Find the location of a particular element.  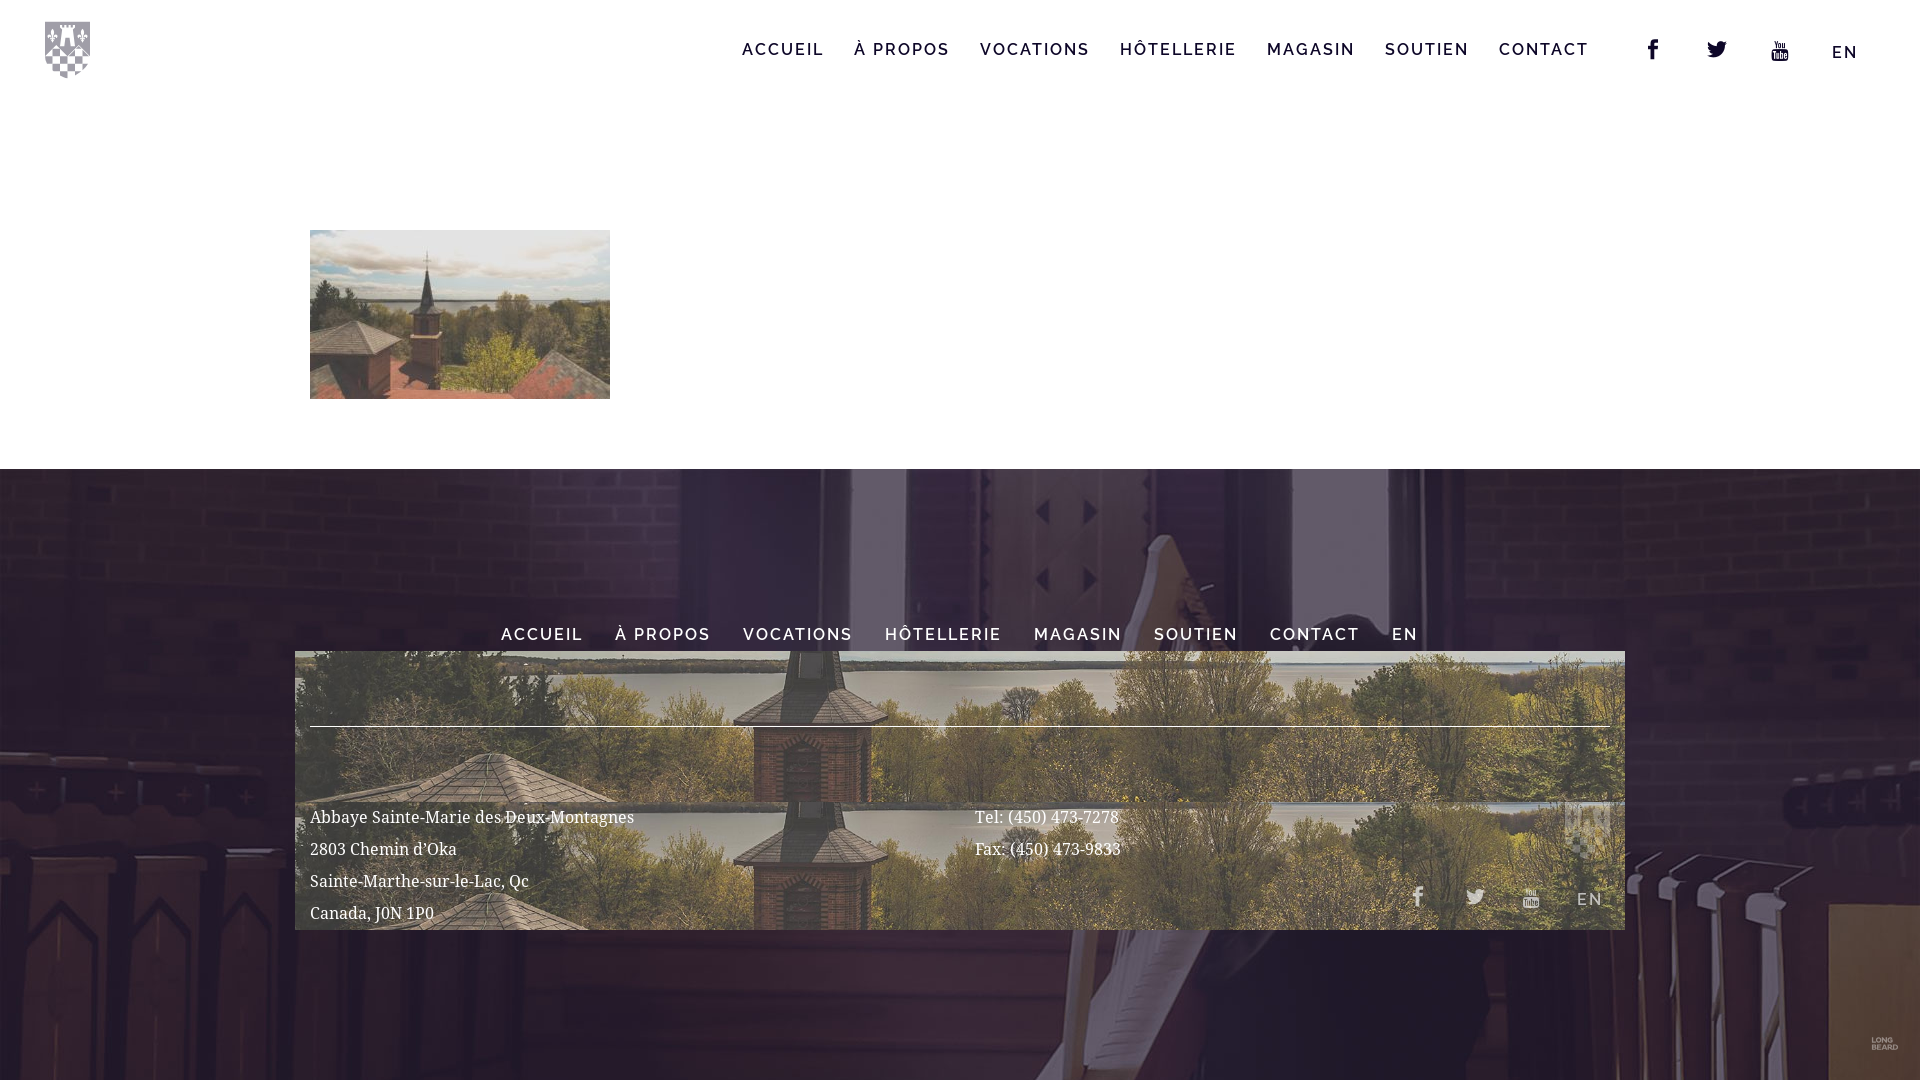

logo_white is located at coordinates (1588, 831).